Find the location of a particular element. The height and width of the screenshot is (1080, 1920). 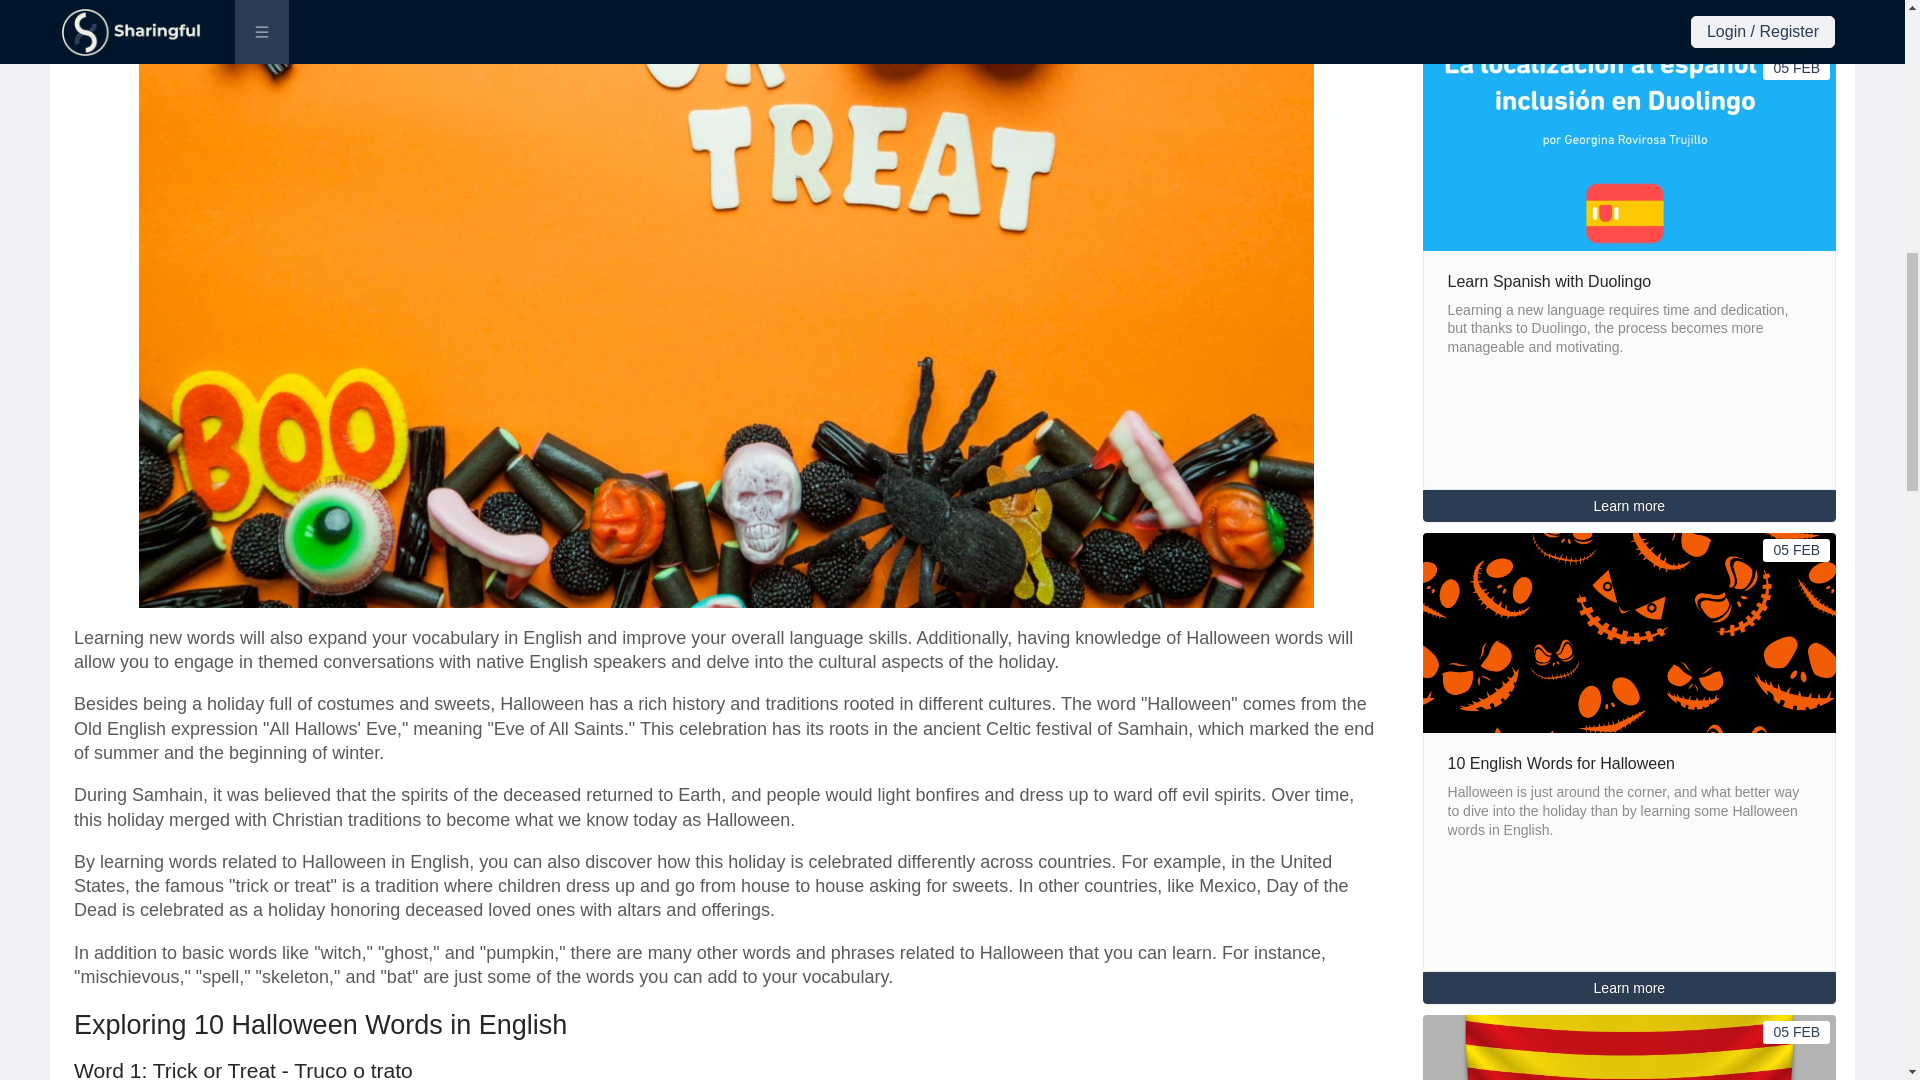

Learn more is located at coordinates (1630, 988).